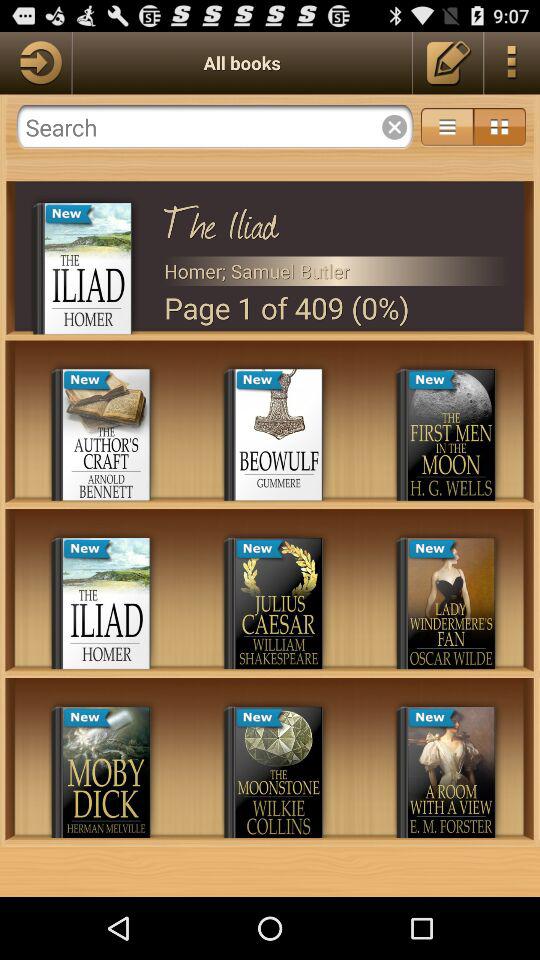 Image resolution: width=540 pixels, height=960 pixels. What do you see at coordinates (447, 127) in the screenshot?
I see `more options` at bounding box center [447, 127].